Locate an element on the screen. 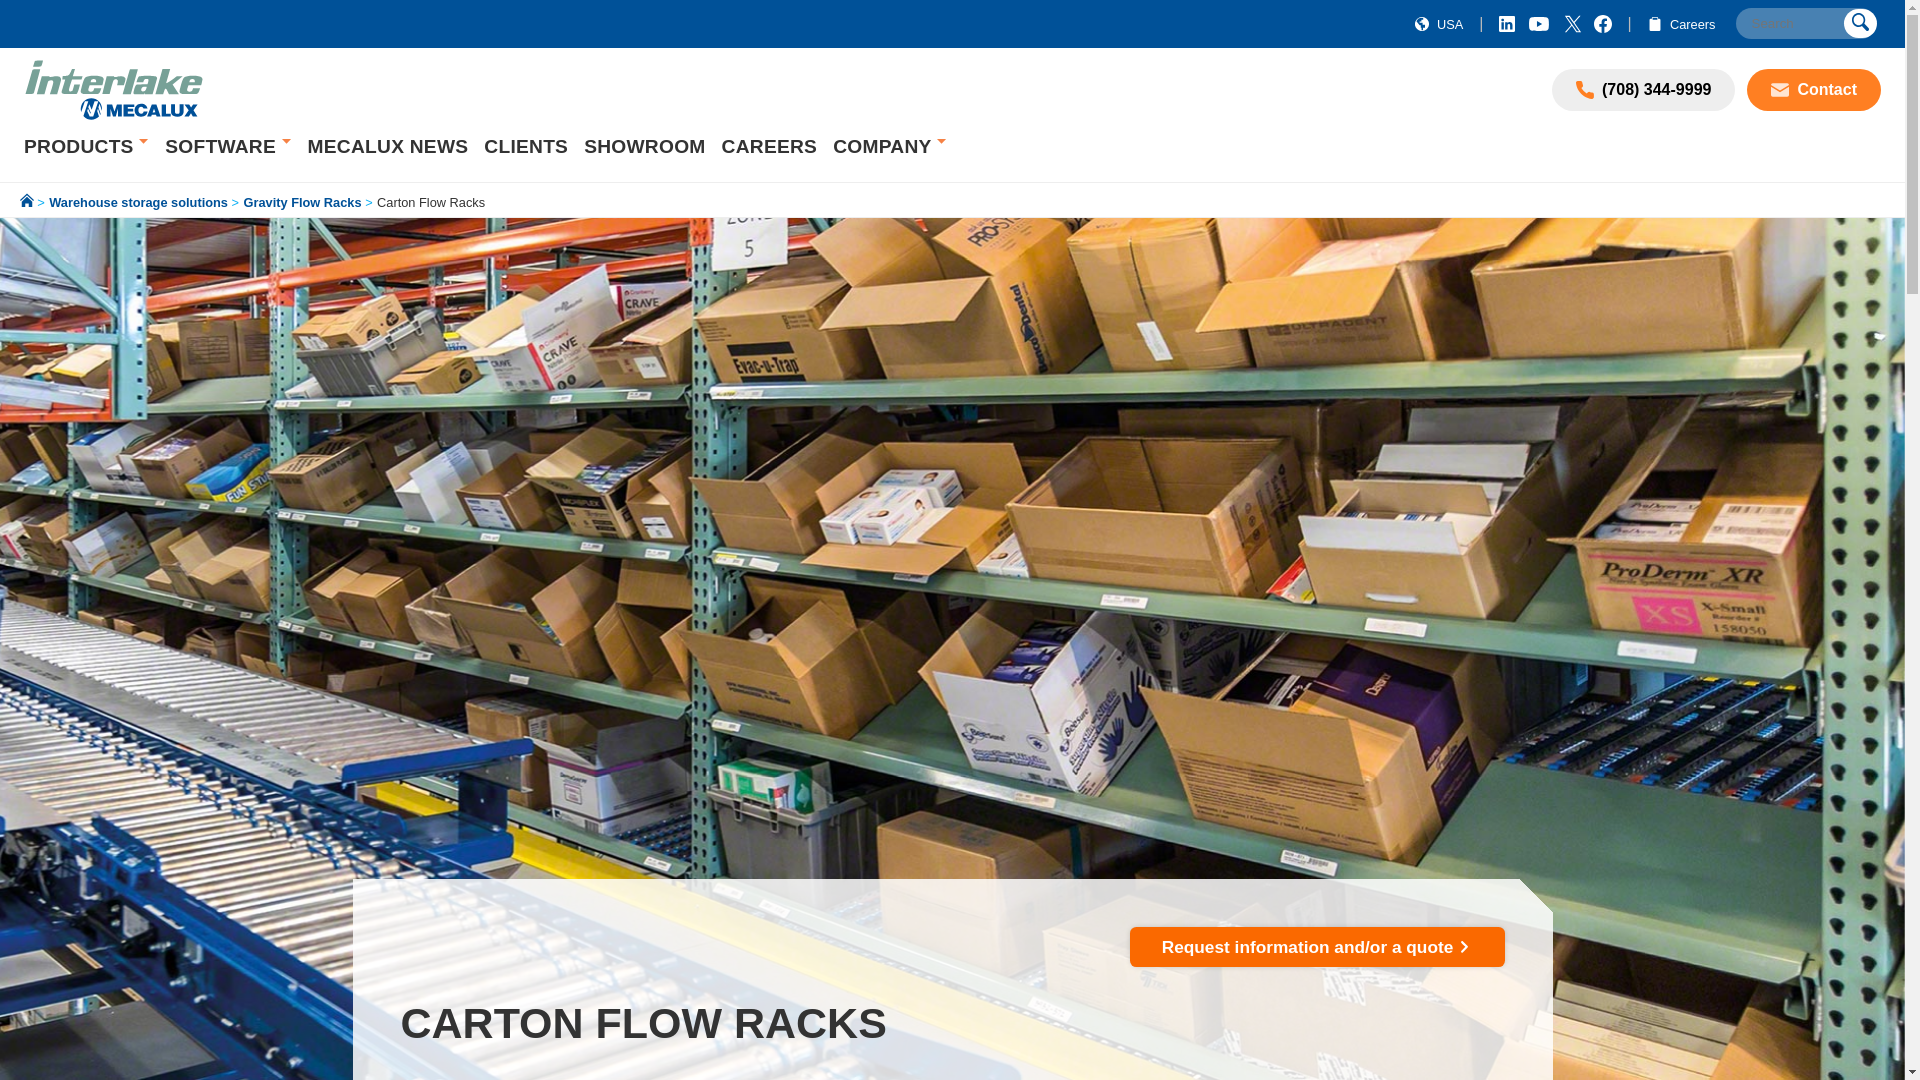 The image size is (1920, 1080). Search is located at coordinates (1805, 22).